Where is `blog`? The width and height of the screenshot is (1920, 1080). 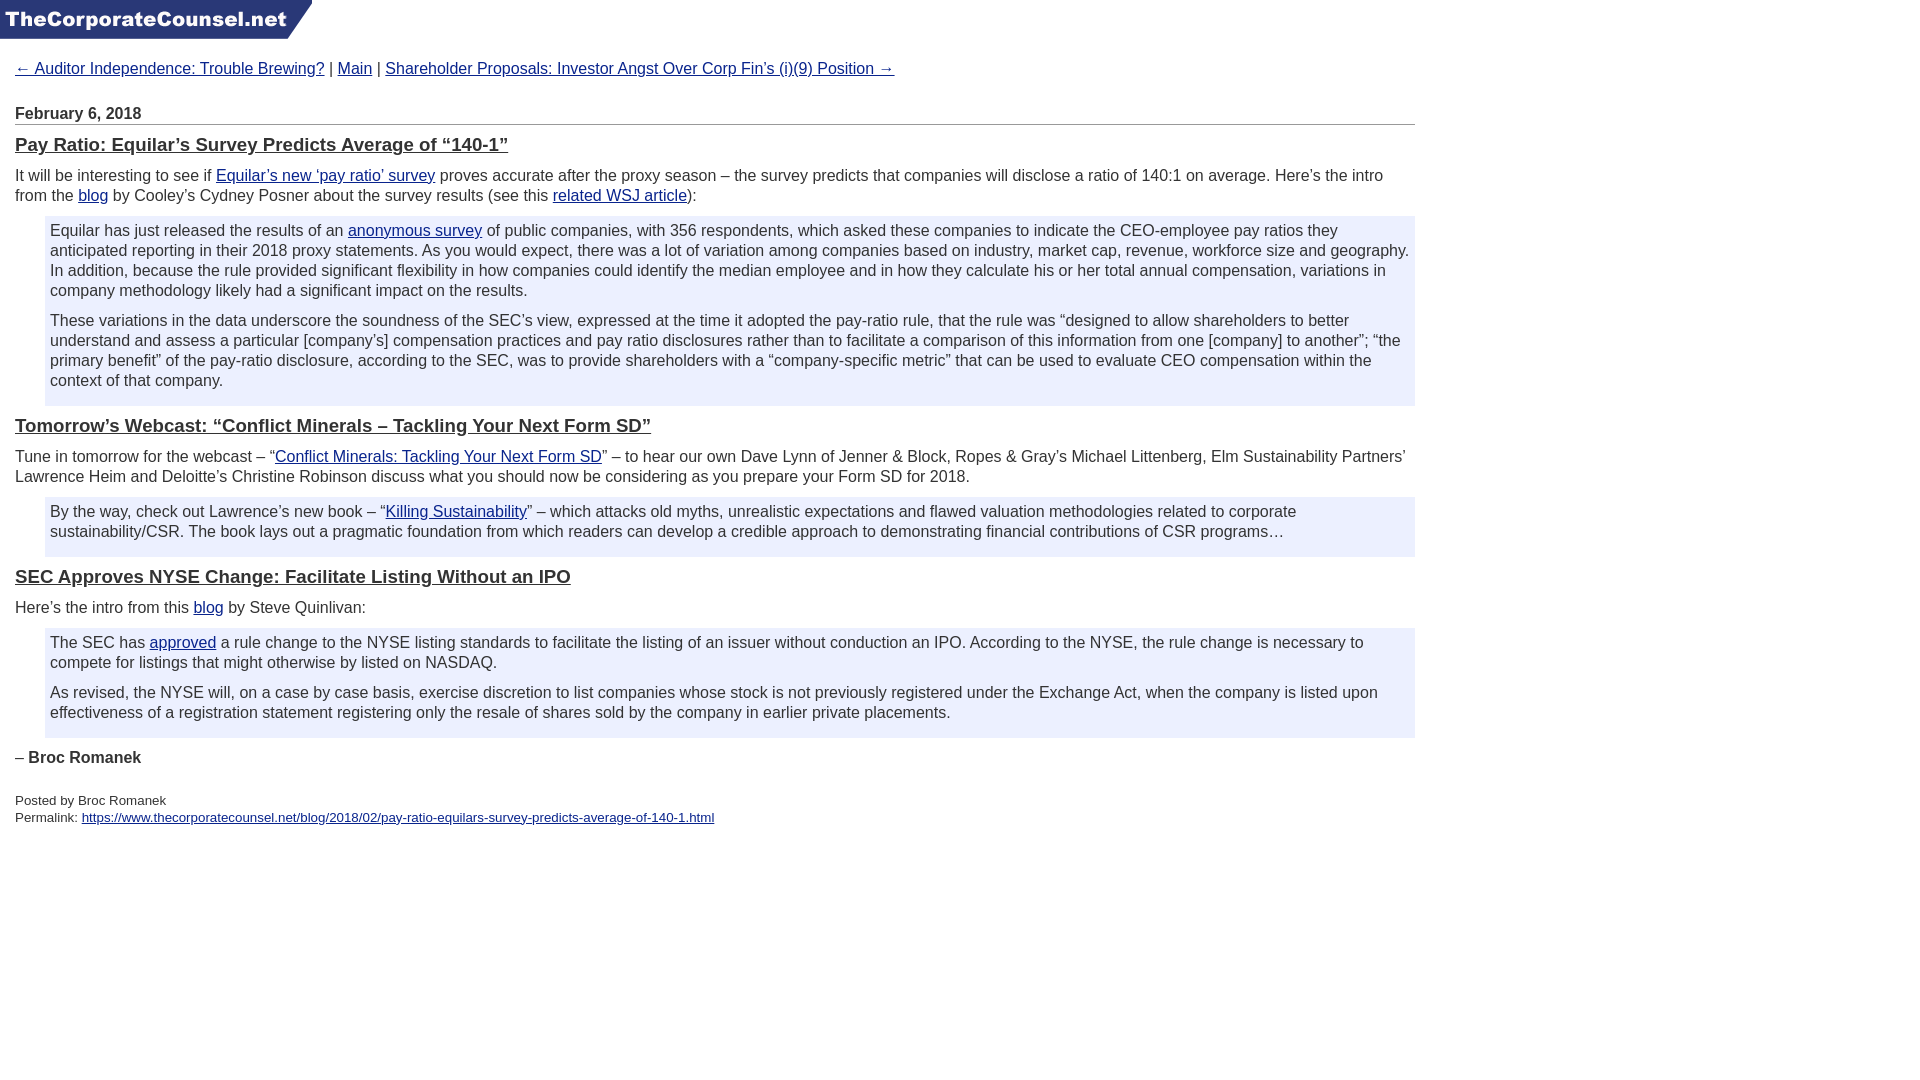 blog is located at coordinates (92, 195).